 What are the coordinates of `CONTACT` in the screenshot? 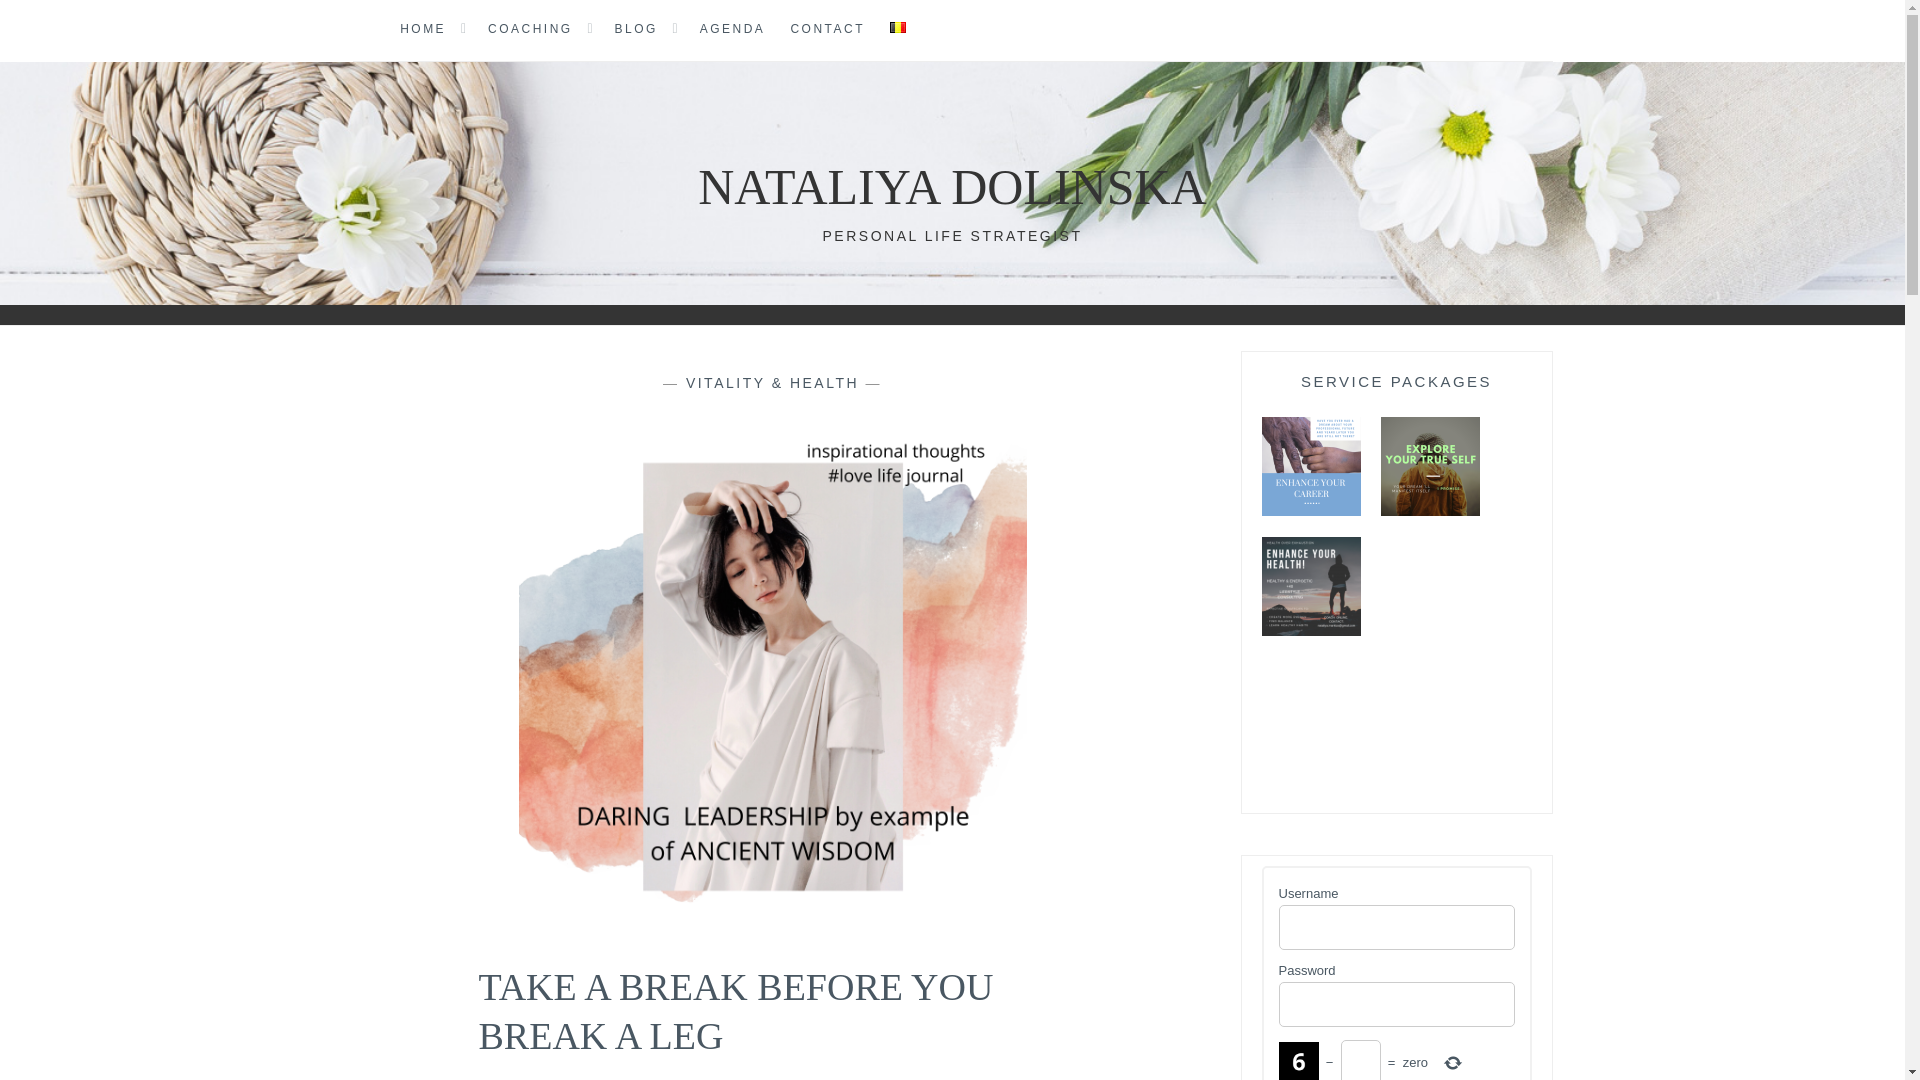 It's located at (827, 30).